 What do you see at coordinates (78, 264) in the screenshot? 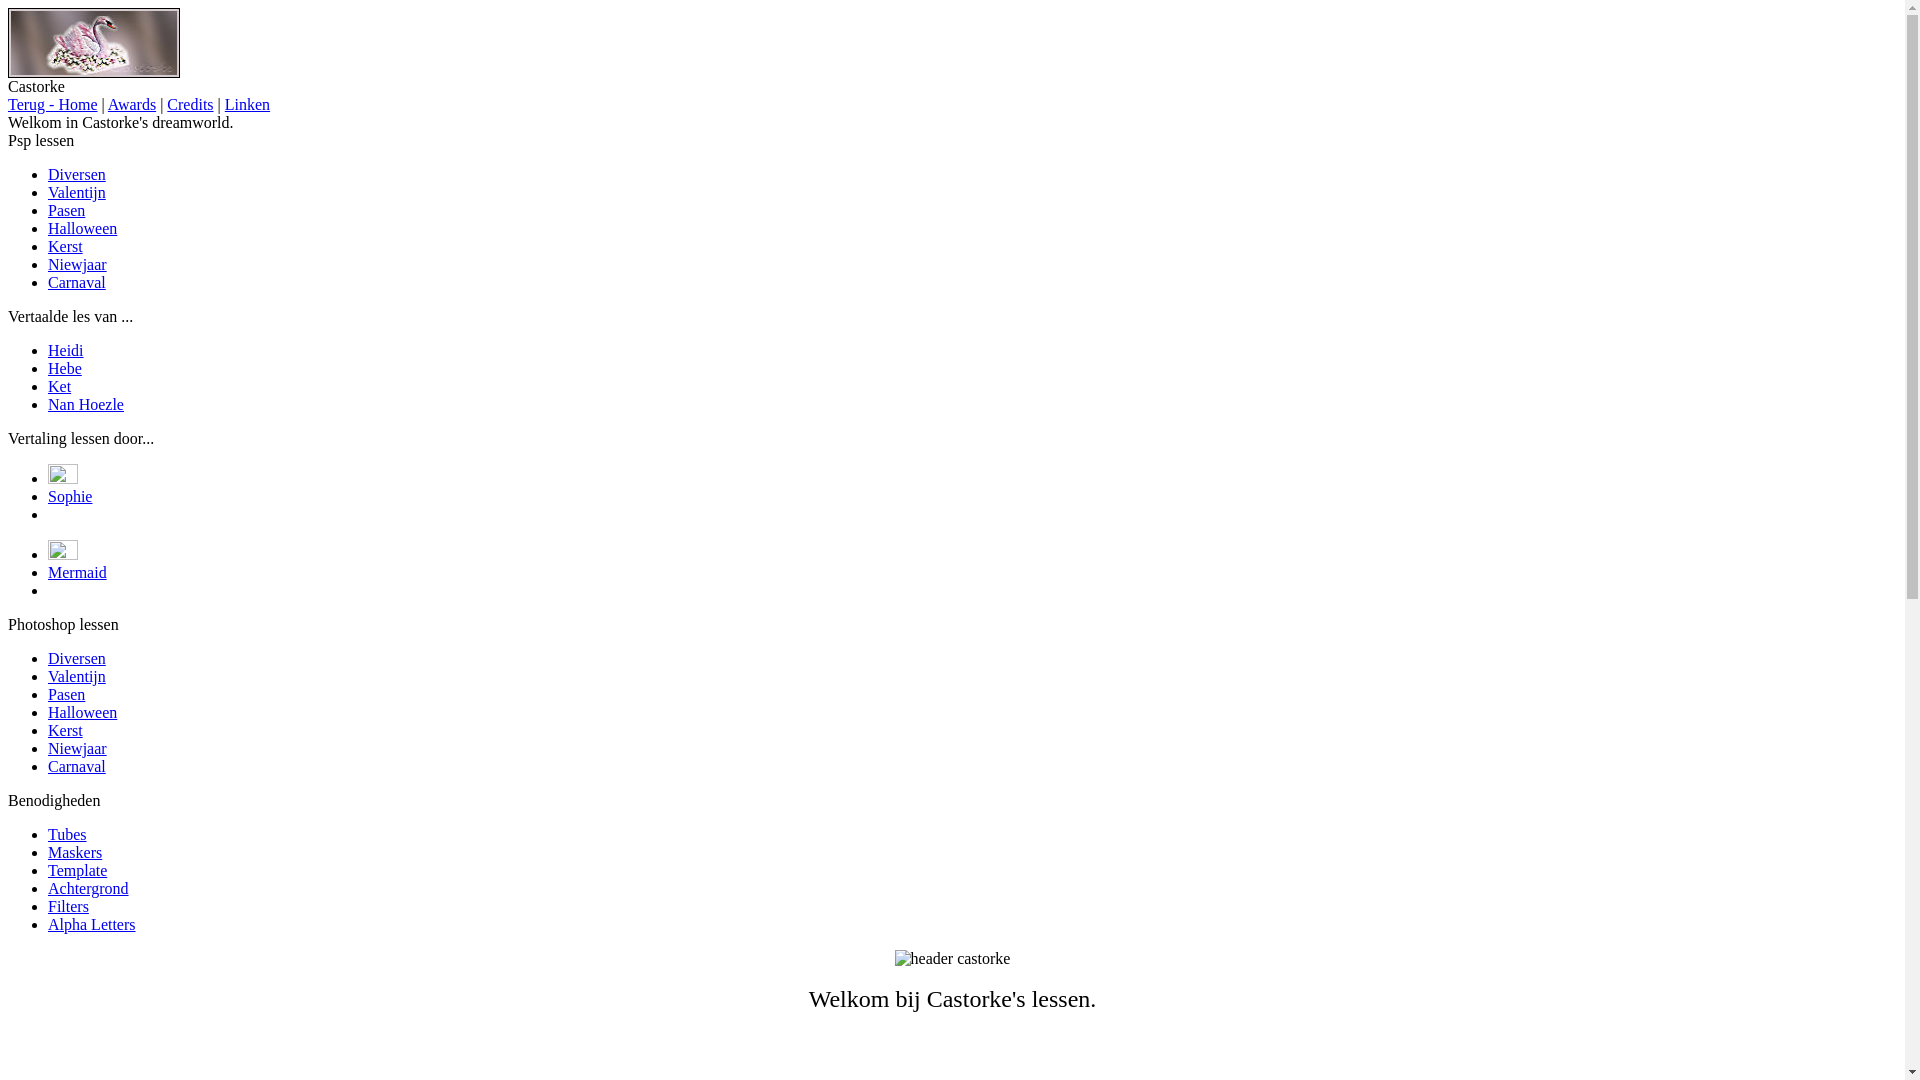
I see `Niewjaar` at bounding box center [78, 264].